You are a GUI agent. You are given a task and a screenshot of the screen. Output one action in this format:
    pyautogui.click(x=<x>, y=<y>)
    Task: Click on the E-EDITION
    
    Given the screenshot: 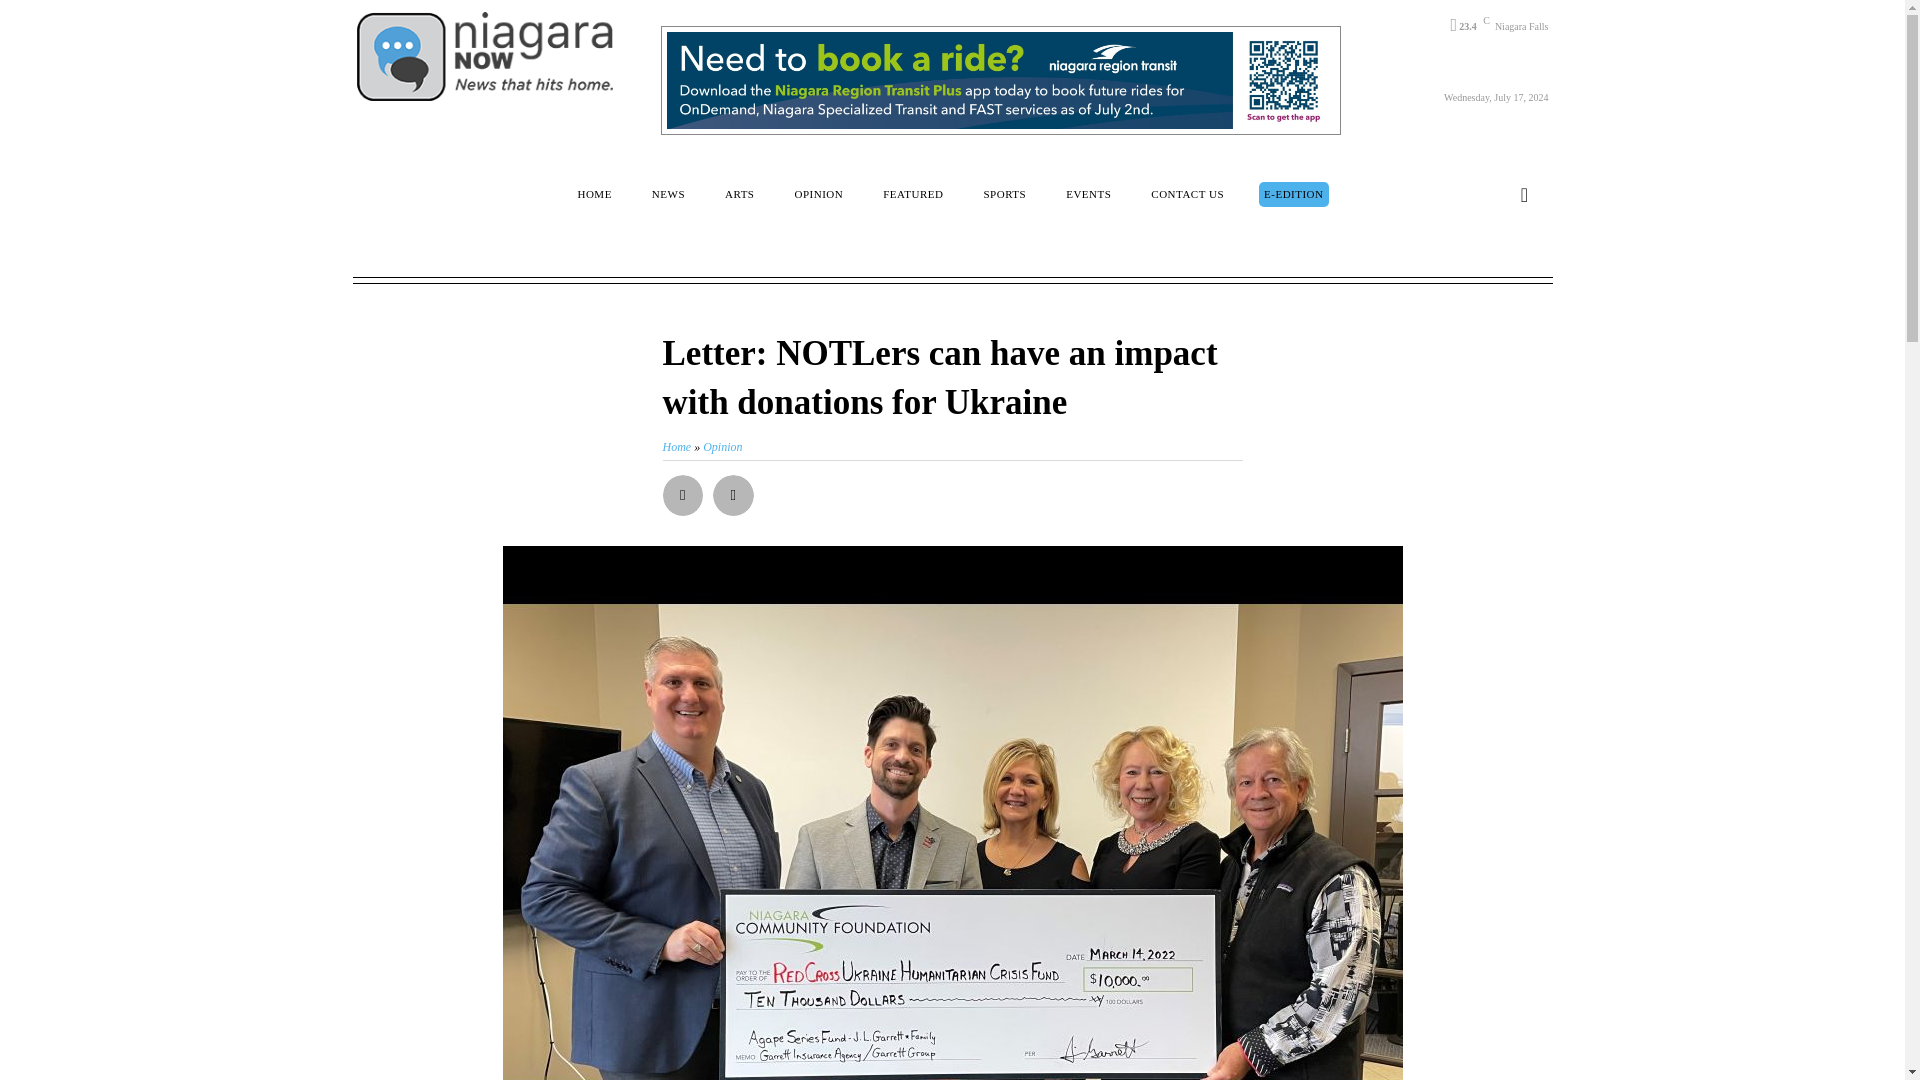 What is the action you would take?
    pyautogui.click(x=1294, y=194)
    